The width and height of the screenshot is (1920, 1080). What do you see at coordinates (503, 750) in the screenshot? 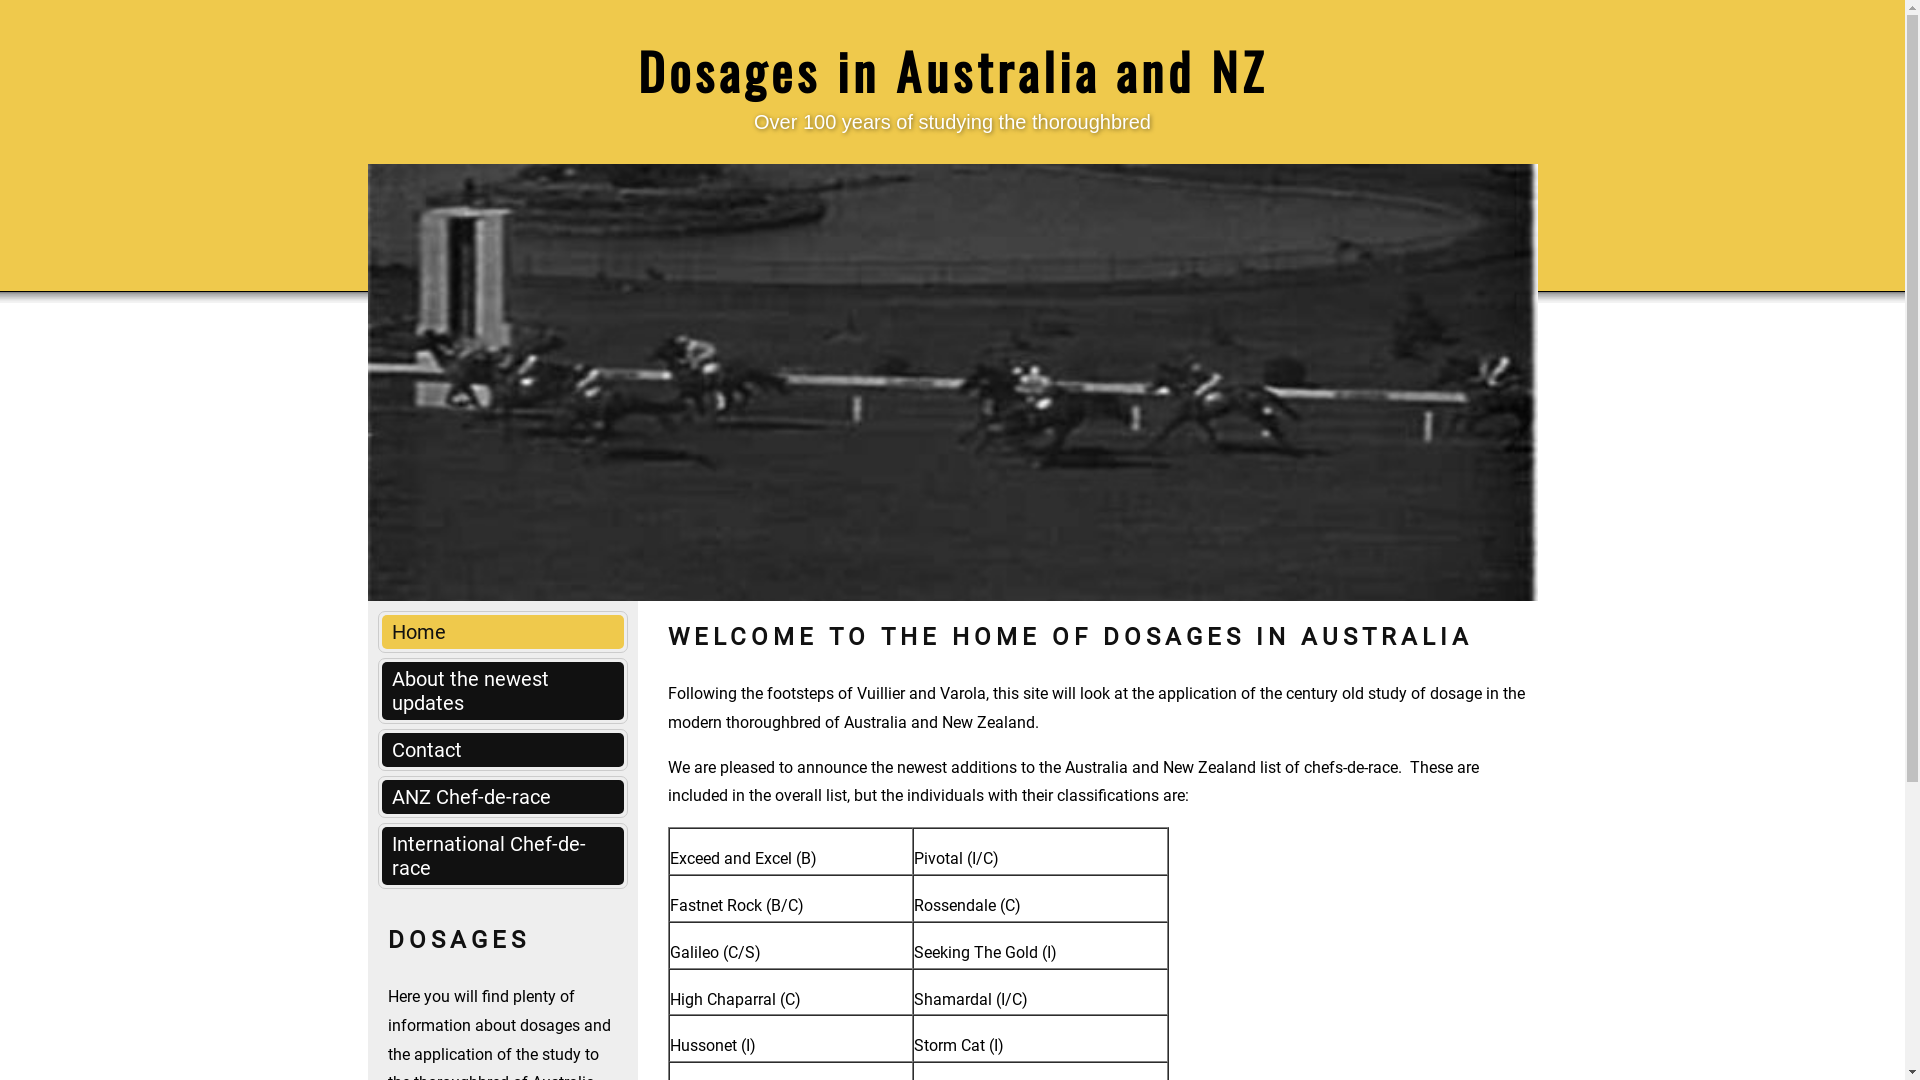
I see `Contact` at bounding box center [503, 750].